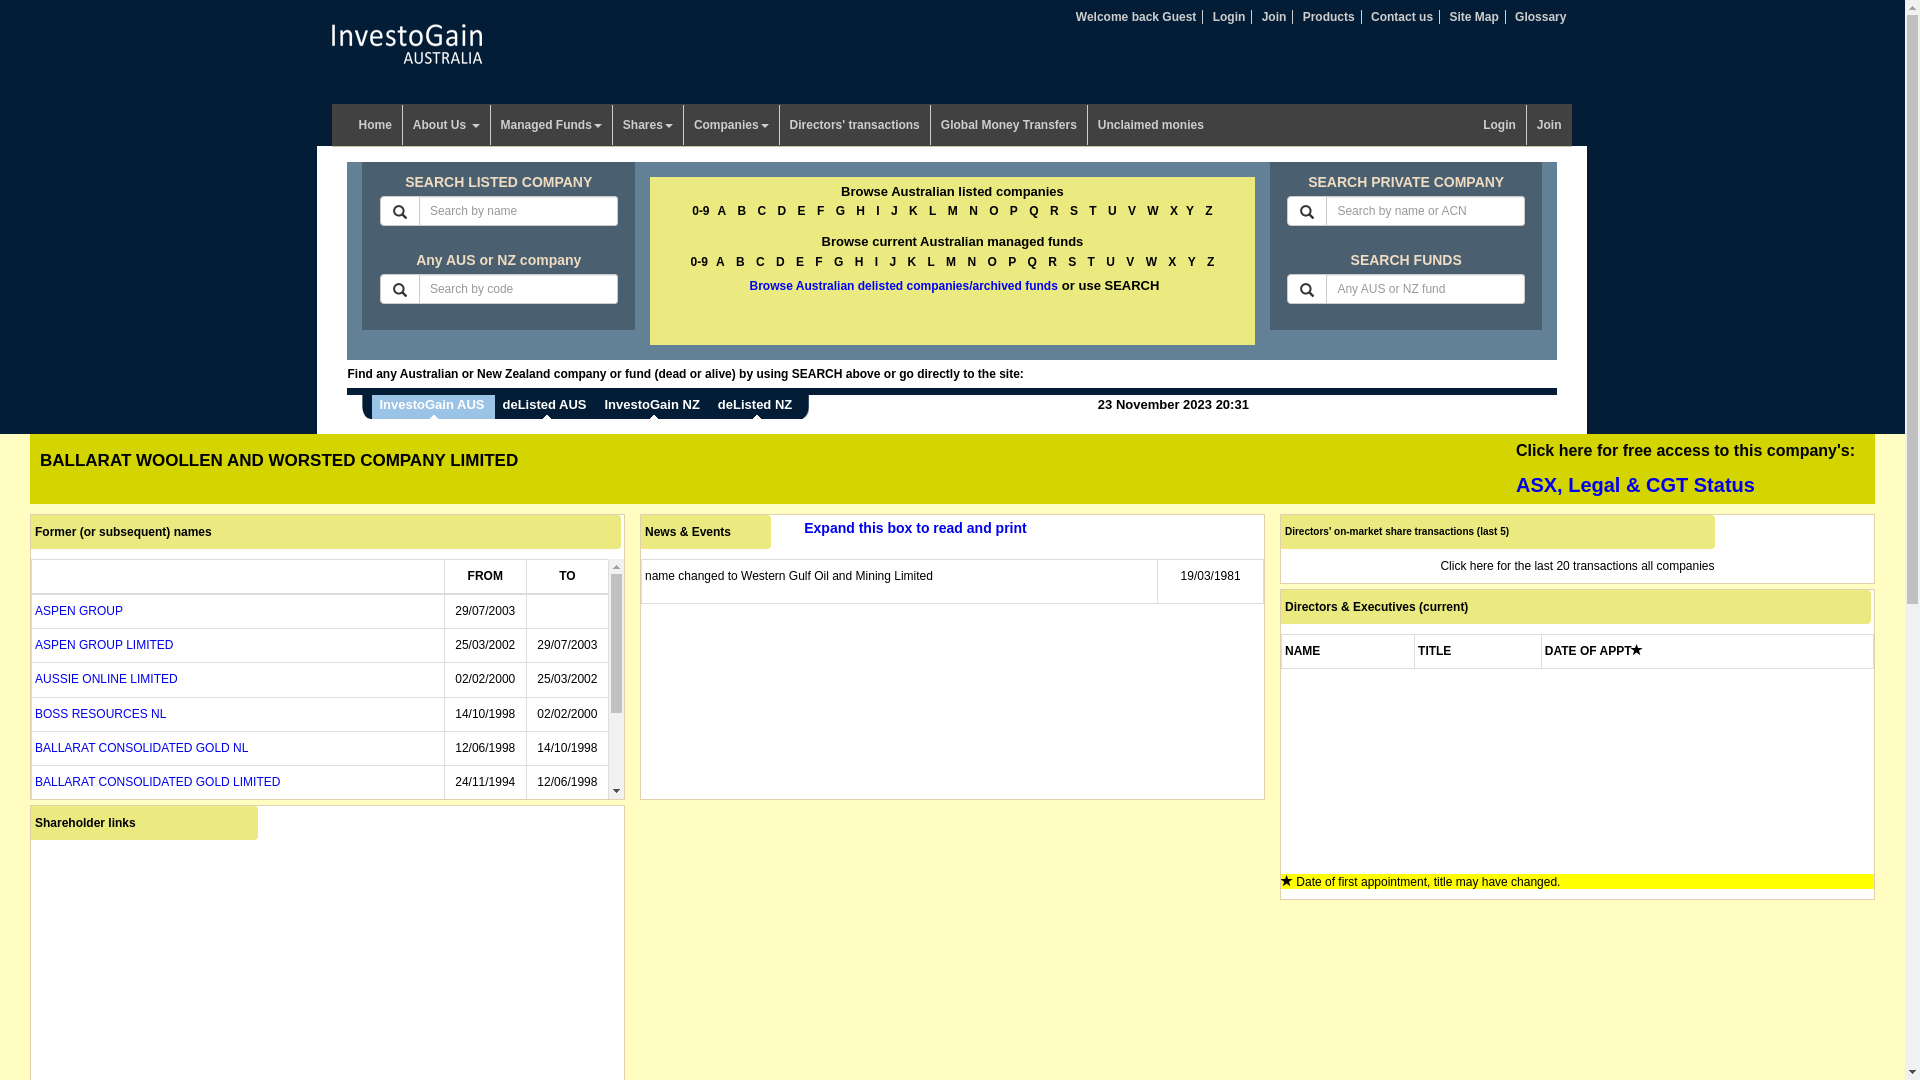 The height and width of the screenshot is (1080, 1920). What do you see at coordinates (992, 262) in the screenshot?
I see `O` at bounding box center [992, 262].